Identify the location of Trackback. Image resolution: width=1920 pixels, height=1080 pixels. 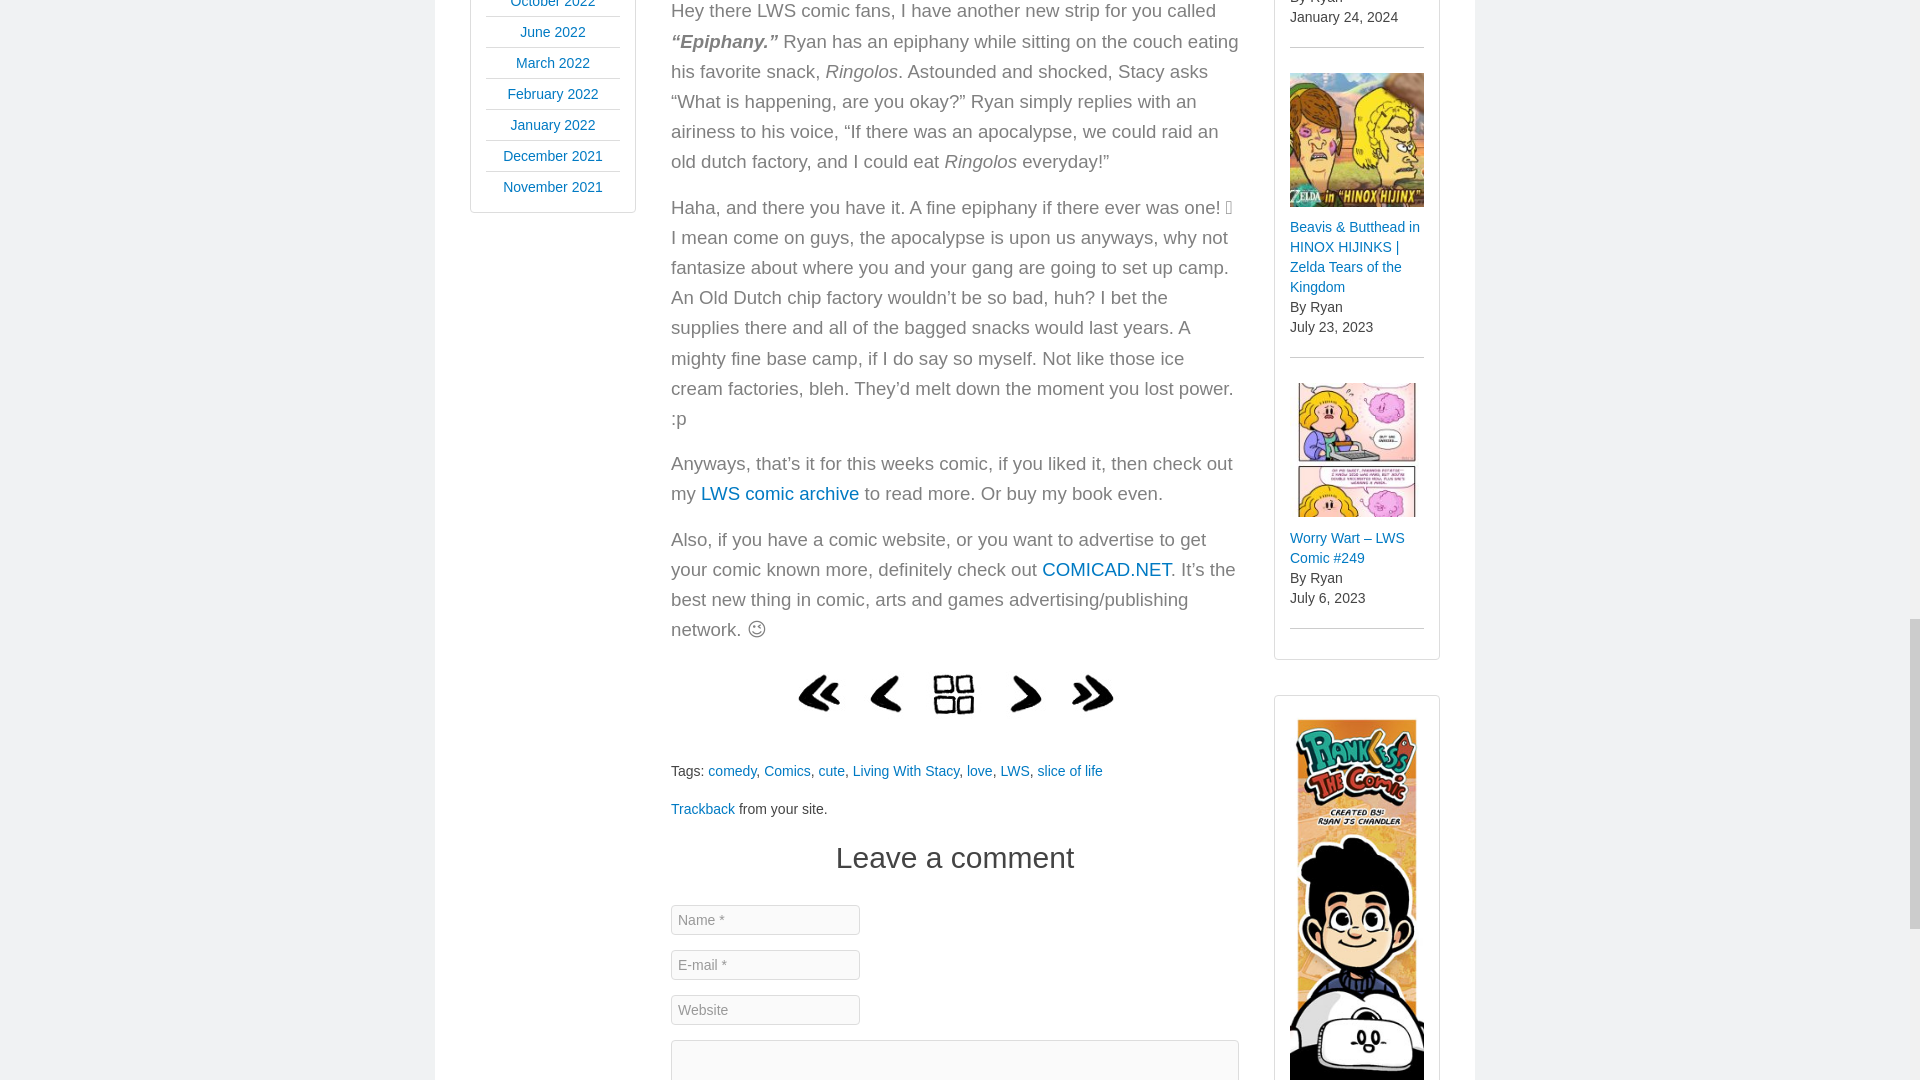
(702, 808).